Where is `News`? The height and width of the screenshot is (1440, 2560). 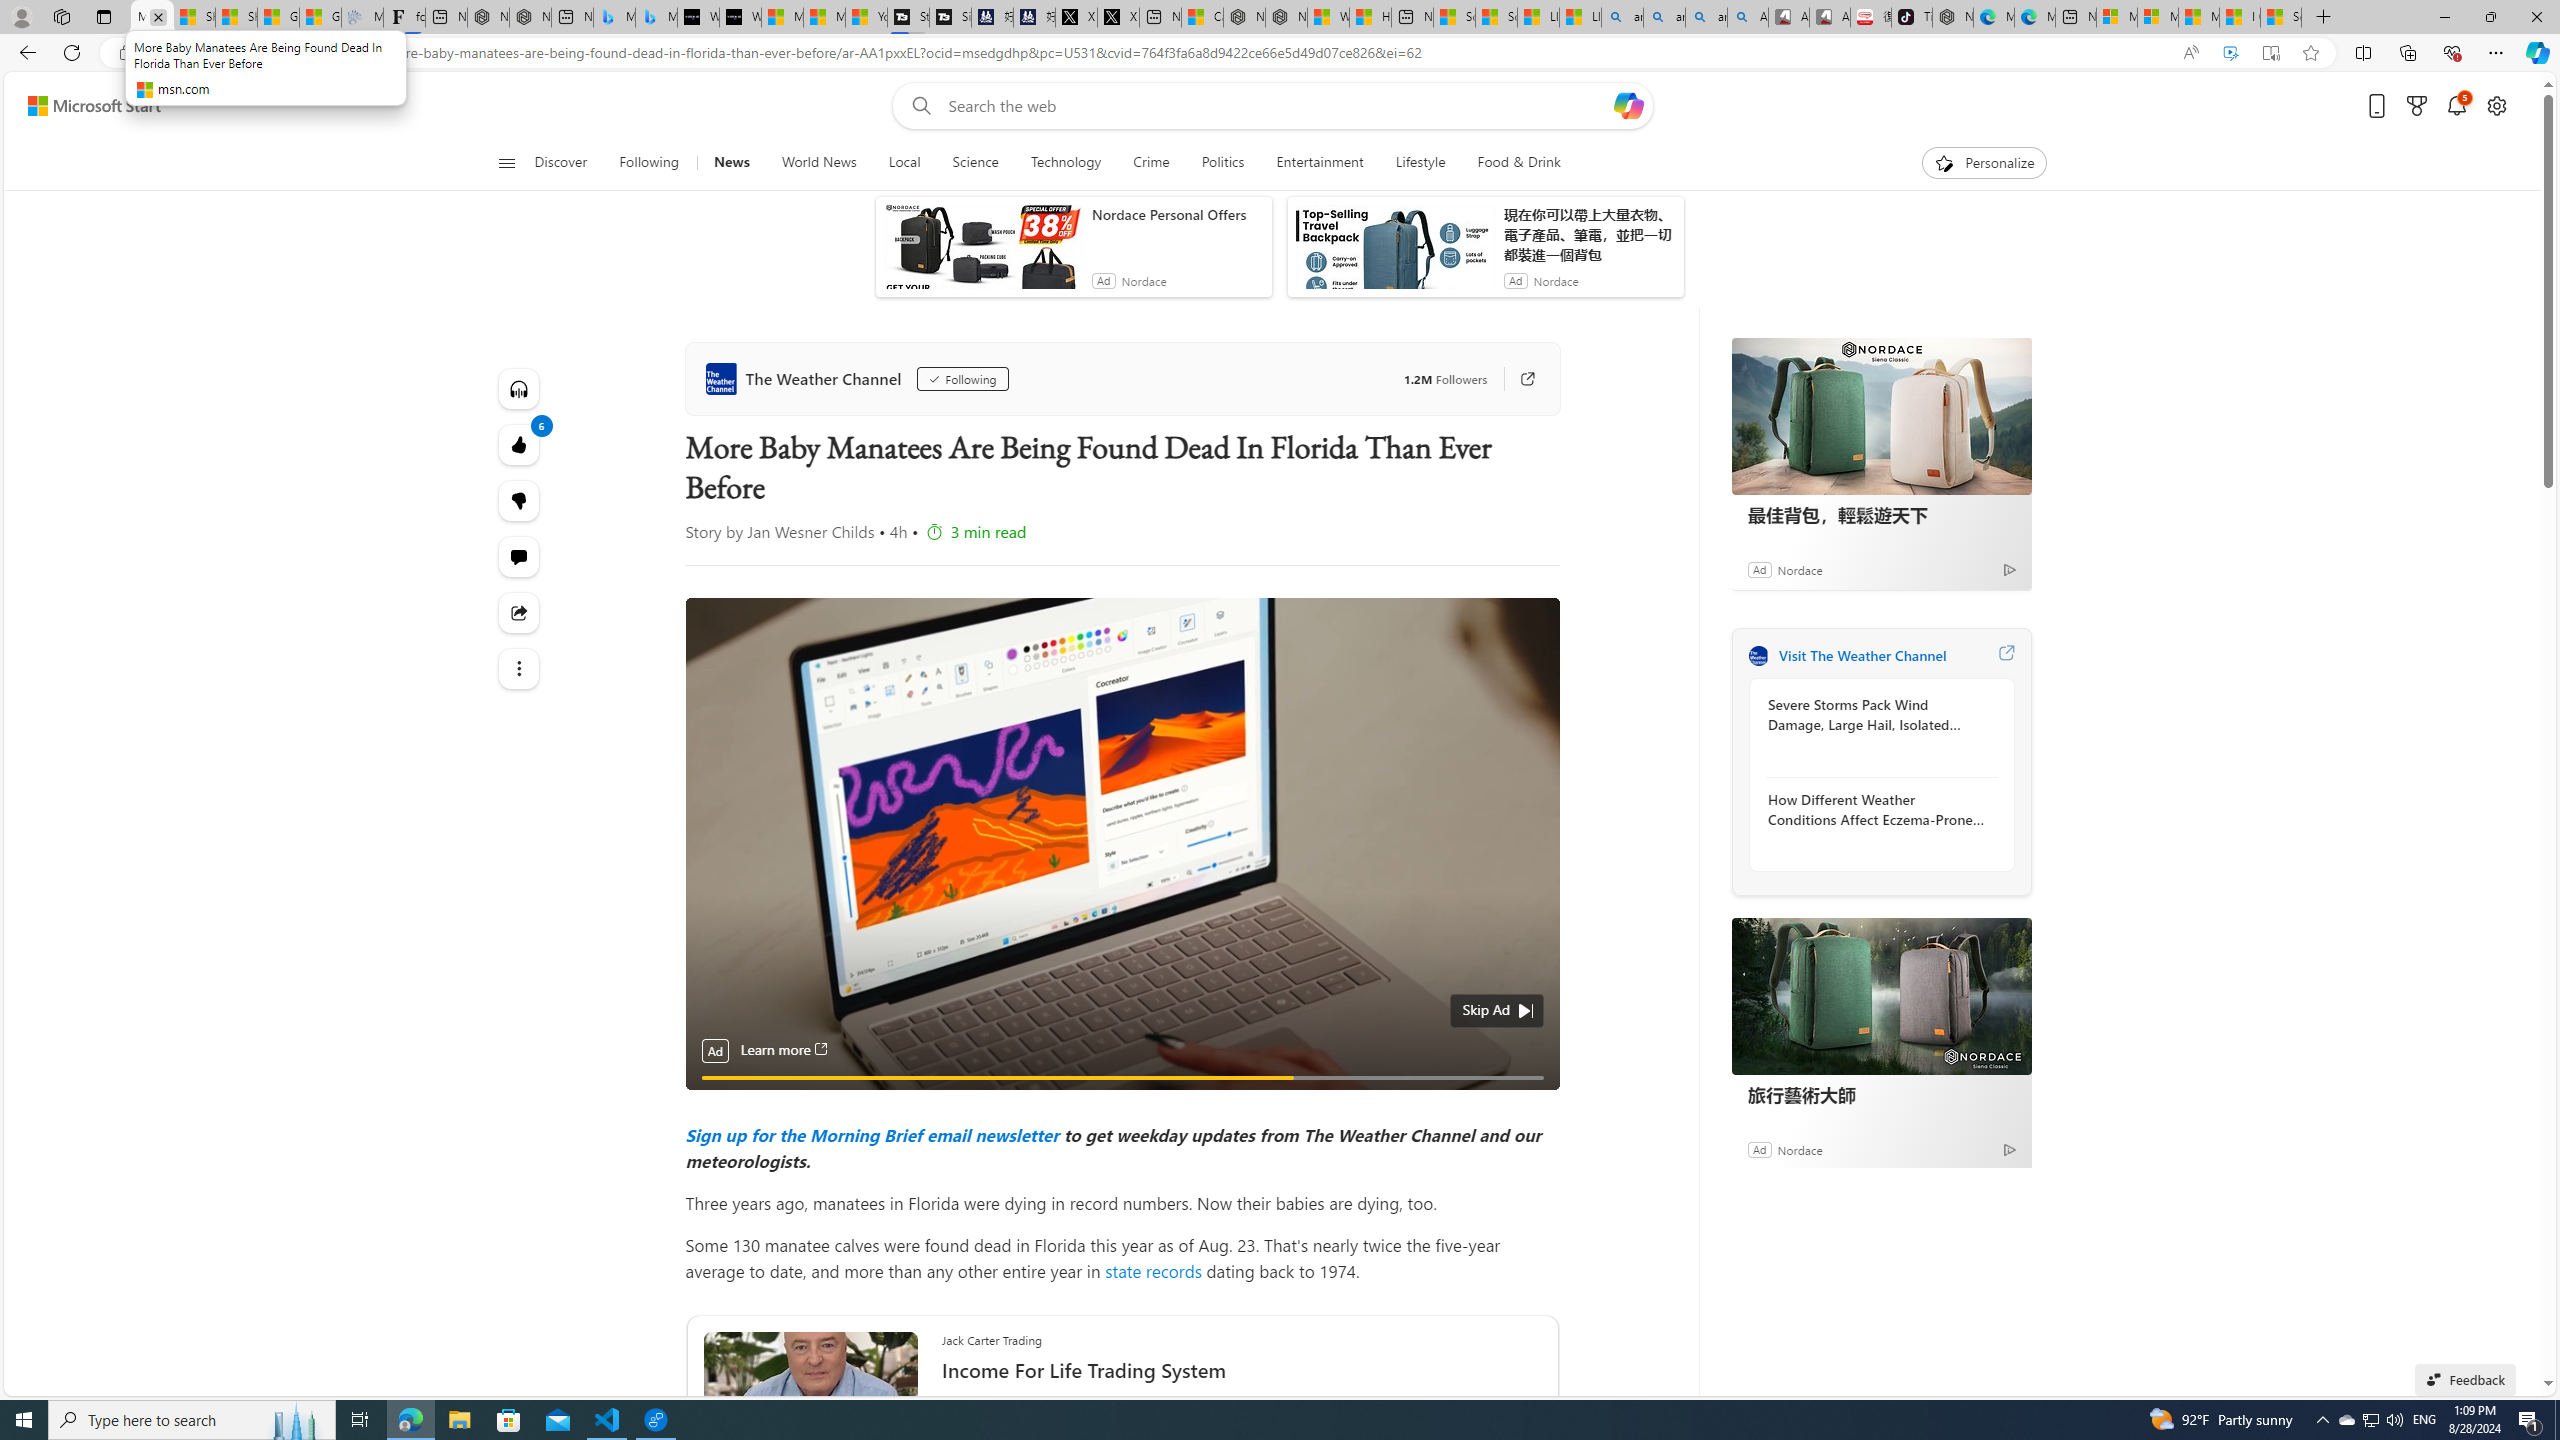 News is located at coordinates (732, 163).